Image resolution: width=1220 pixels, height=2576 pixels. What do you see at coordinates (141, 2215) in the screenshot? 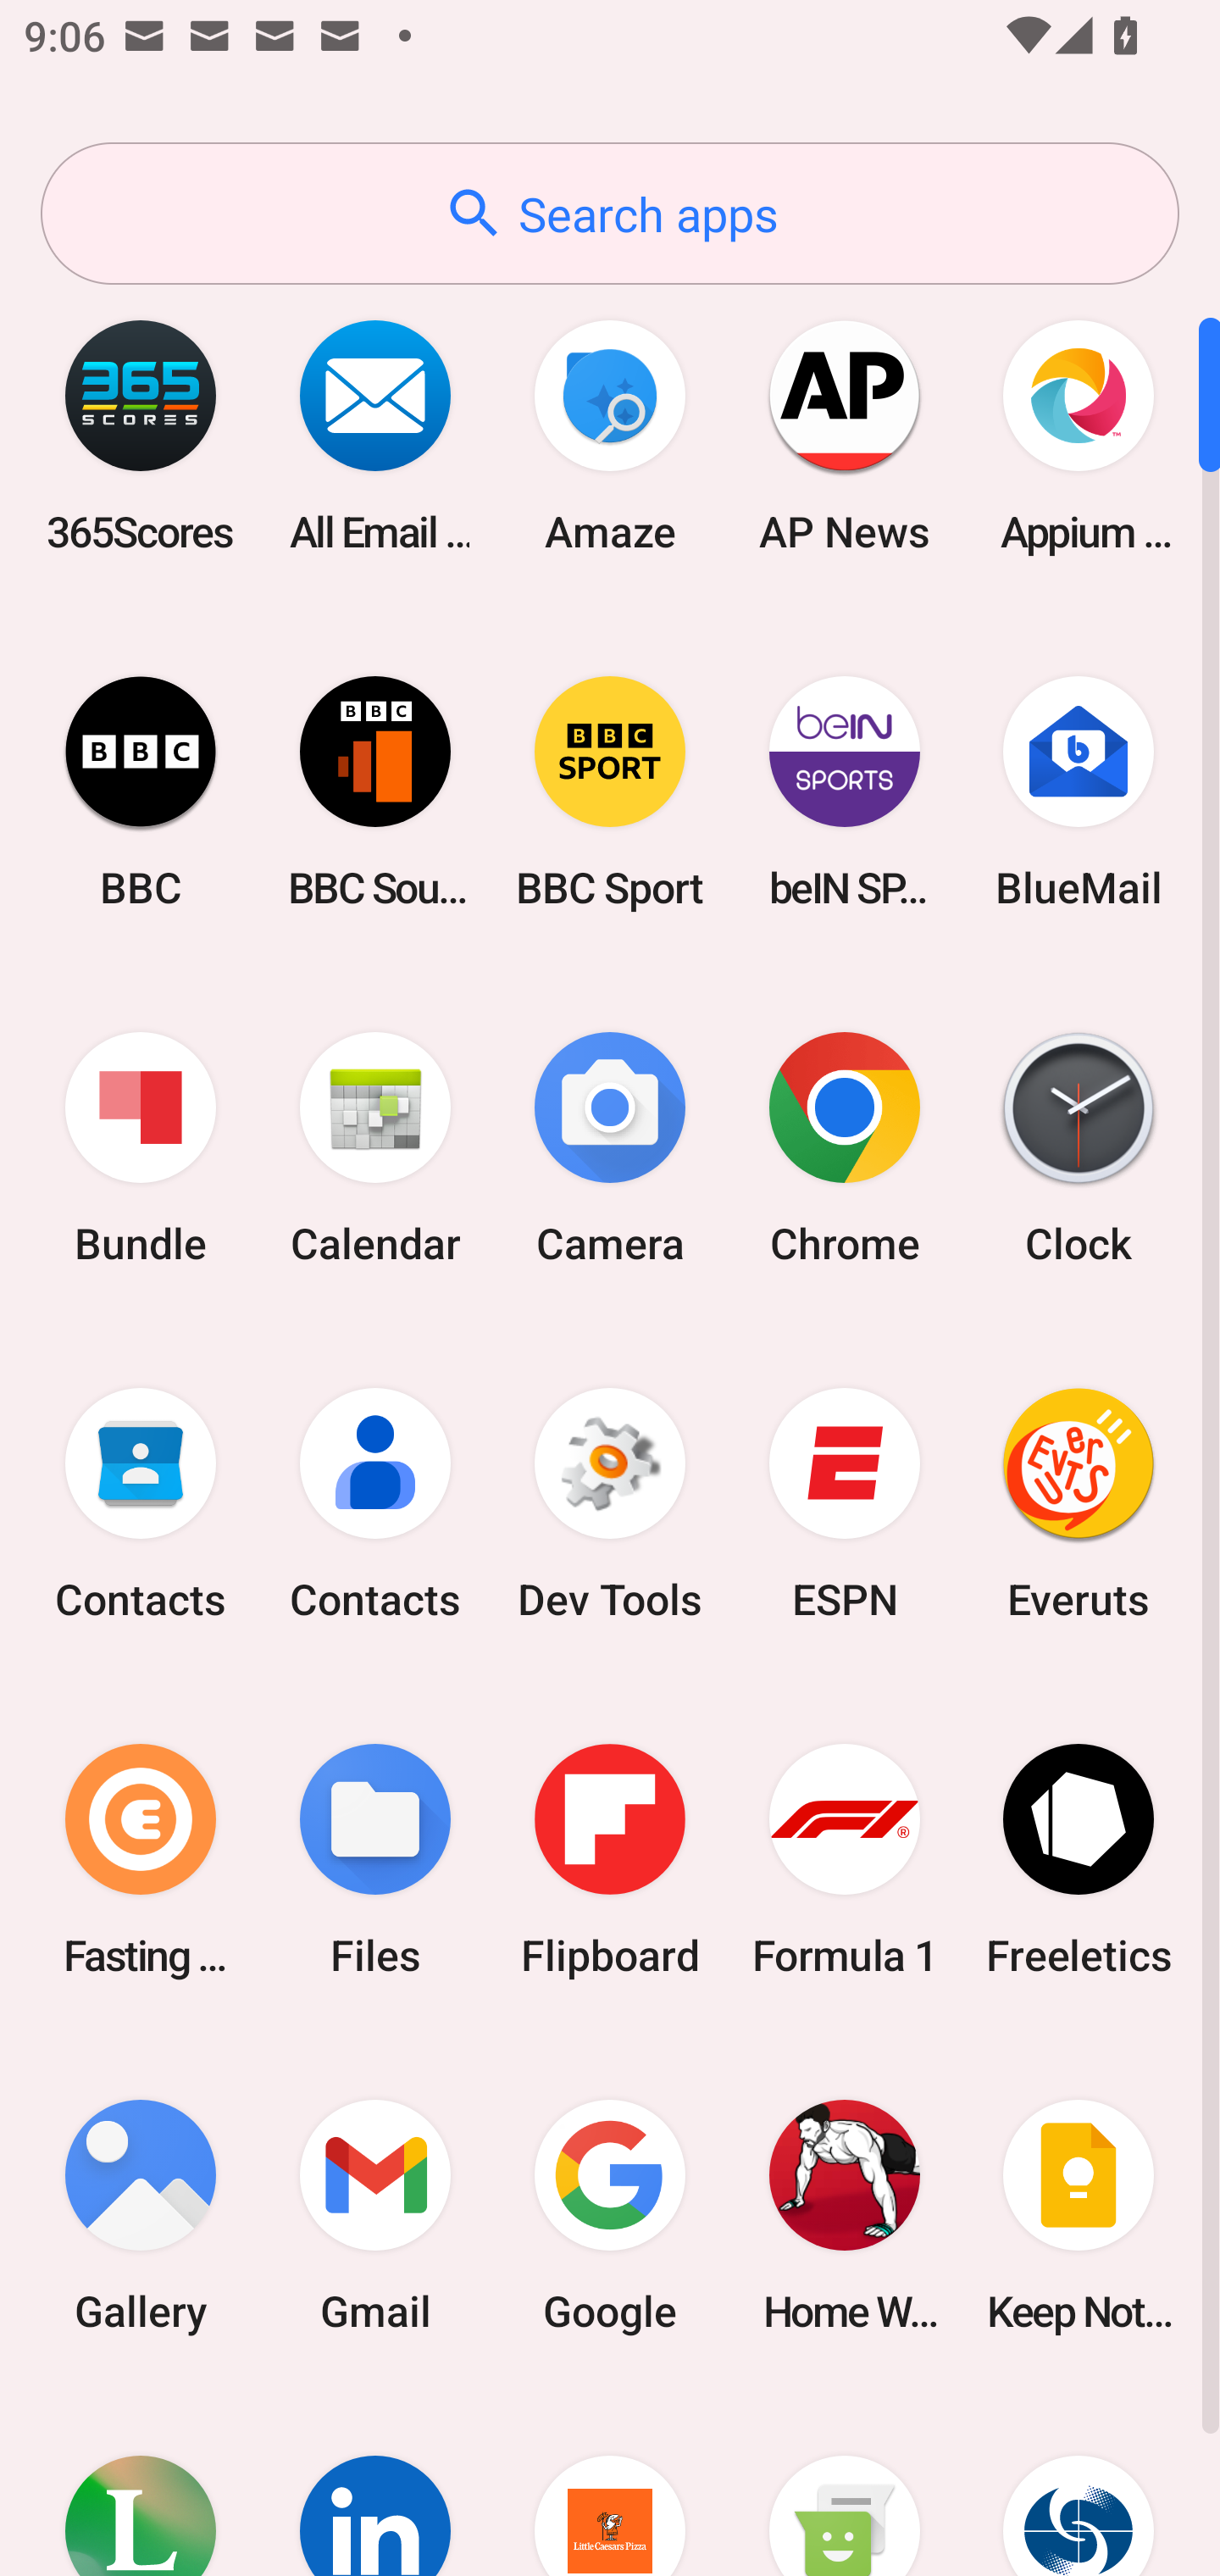
I see `Gallery` at bounding box center [141, 2215].